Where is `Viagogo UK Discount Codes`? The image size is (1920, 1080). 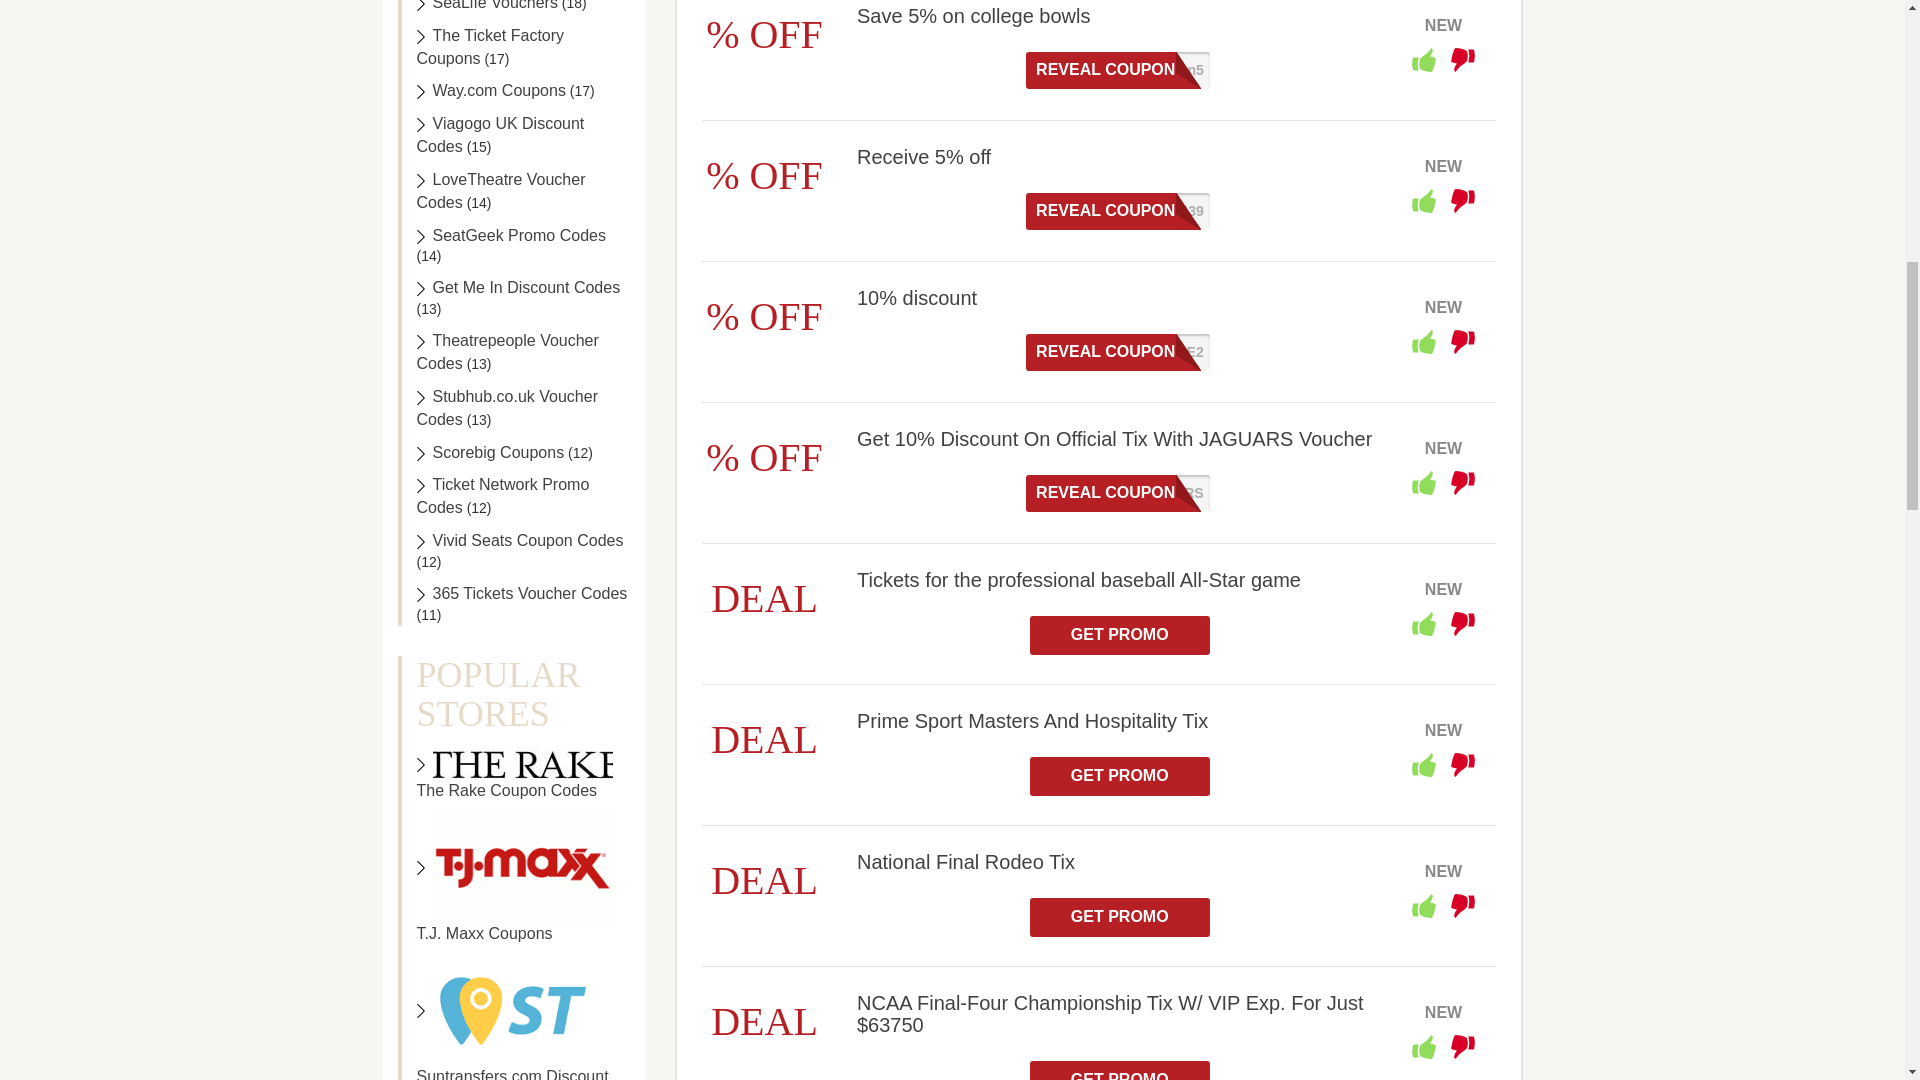
Viagogo UK Discount Codes is located at coordinates (500, 134).